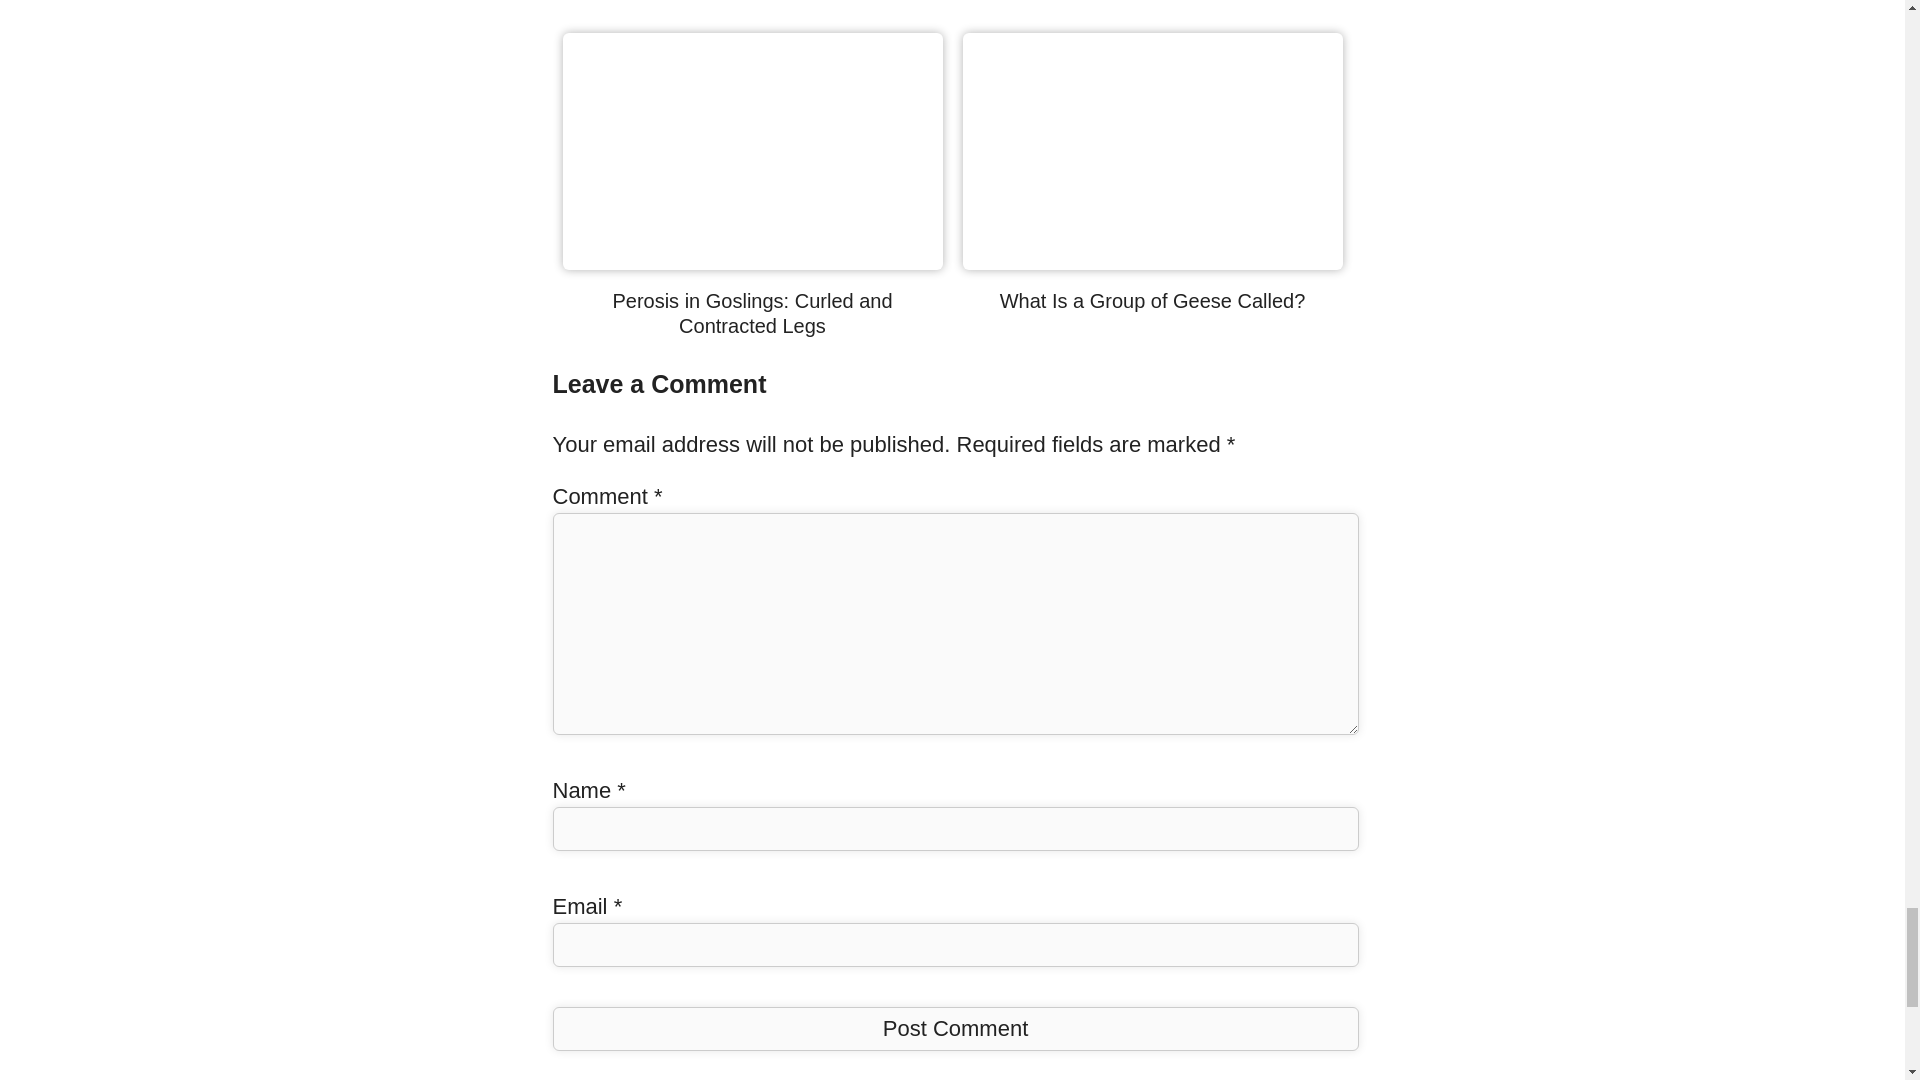 The width and height of the screenshot is (1920, 1080). I want to click on Perosis in Goslings: Curled and Contracted Legs, so click(752, 313).